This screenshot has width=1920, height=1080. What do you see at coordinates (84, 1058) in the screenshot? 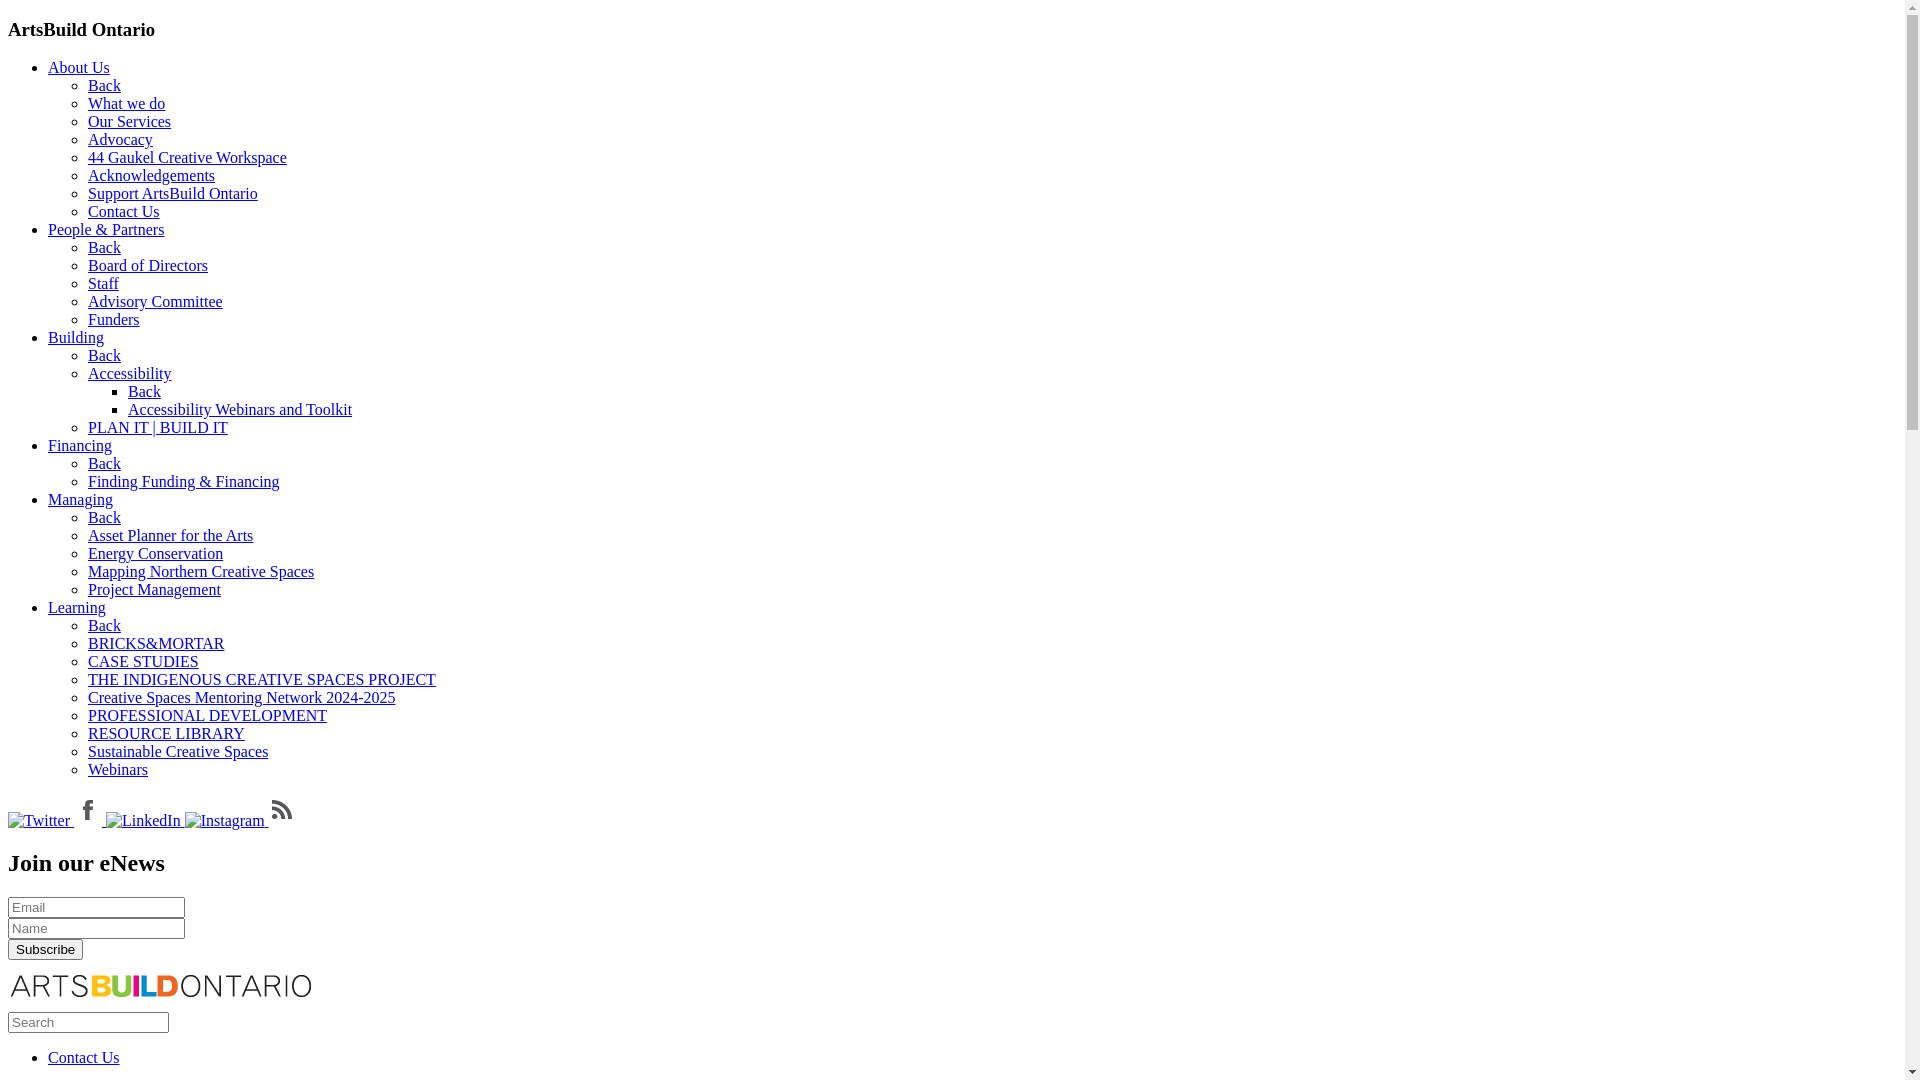
I see `Contact Us` at bounding box center [84, 1058].